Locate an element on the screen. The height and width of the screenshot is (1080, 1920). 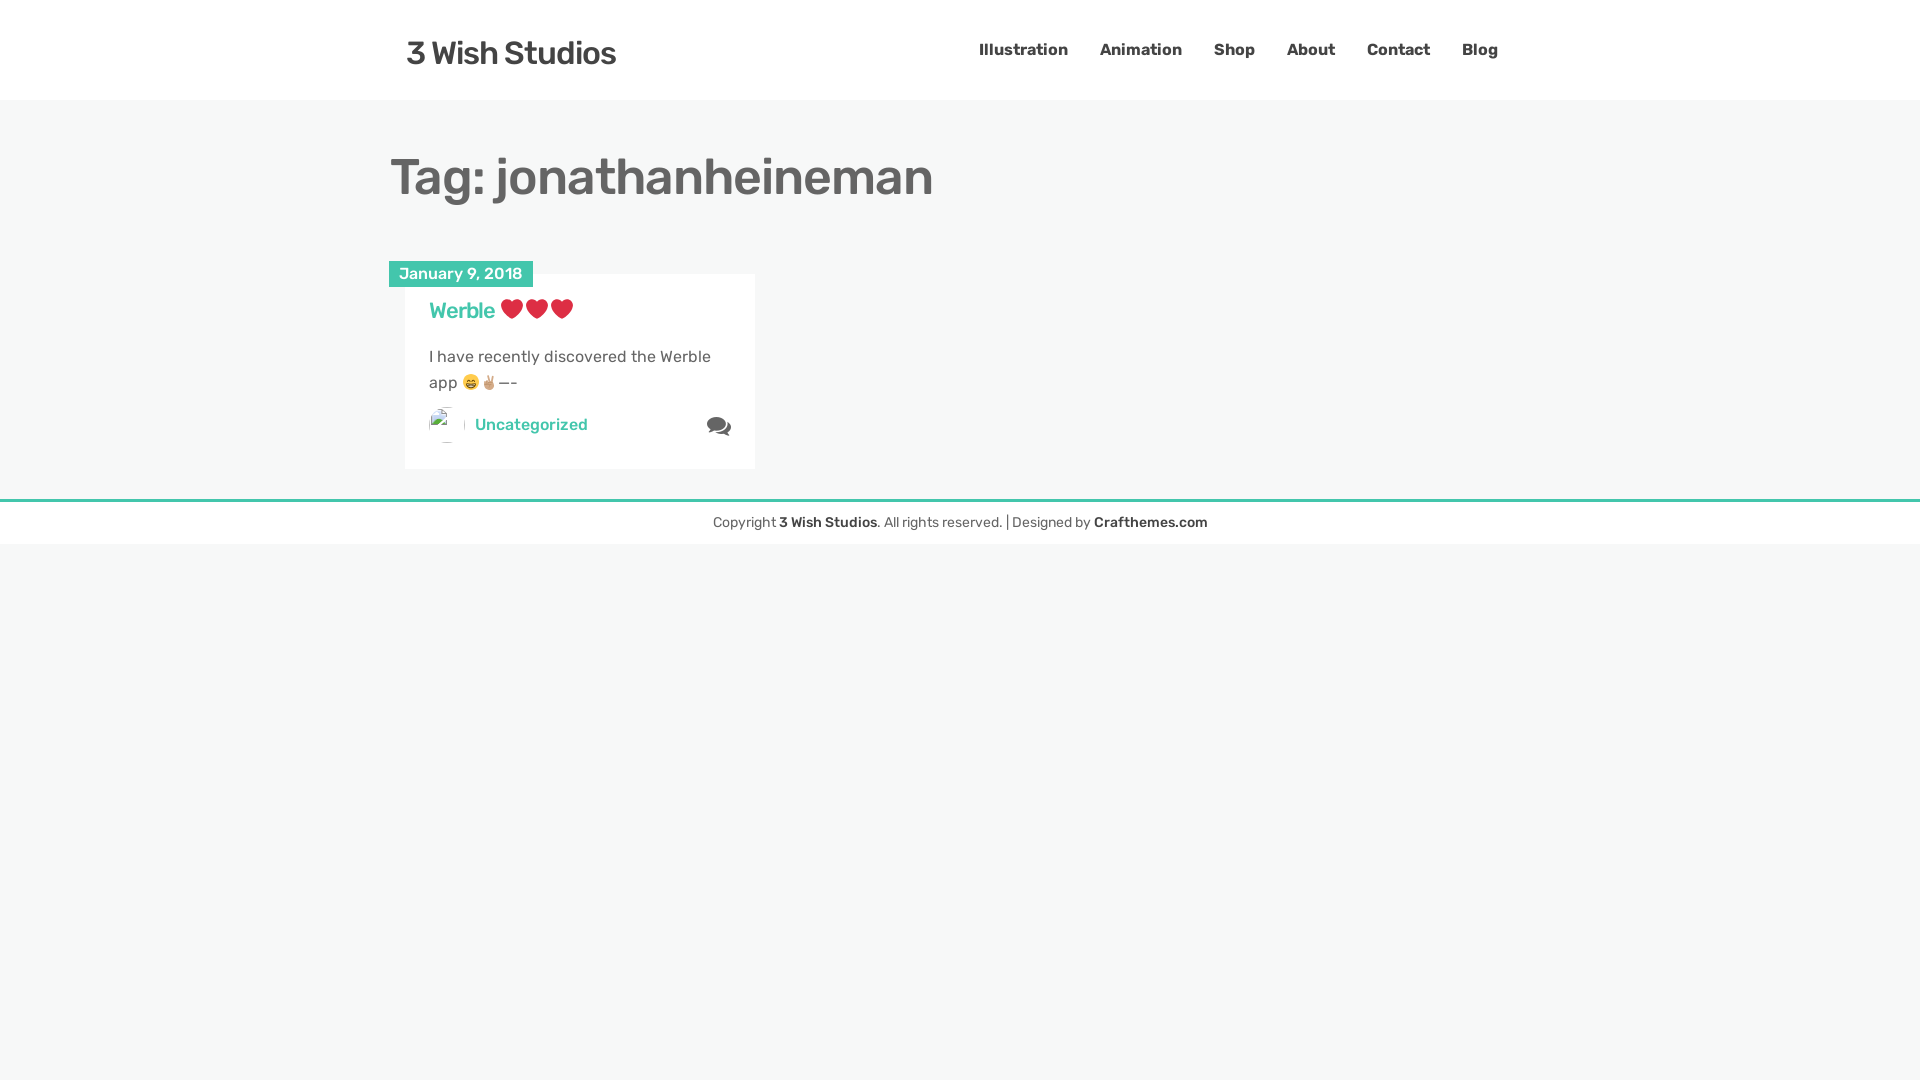
Uncategorized is located at coordinates (532, 424).